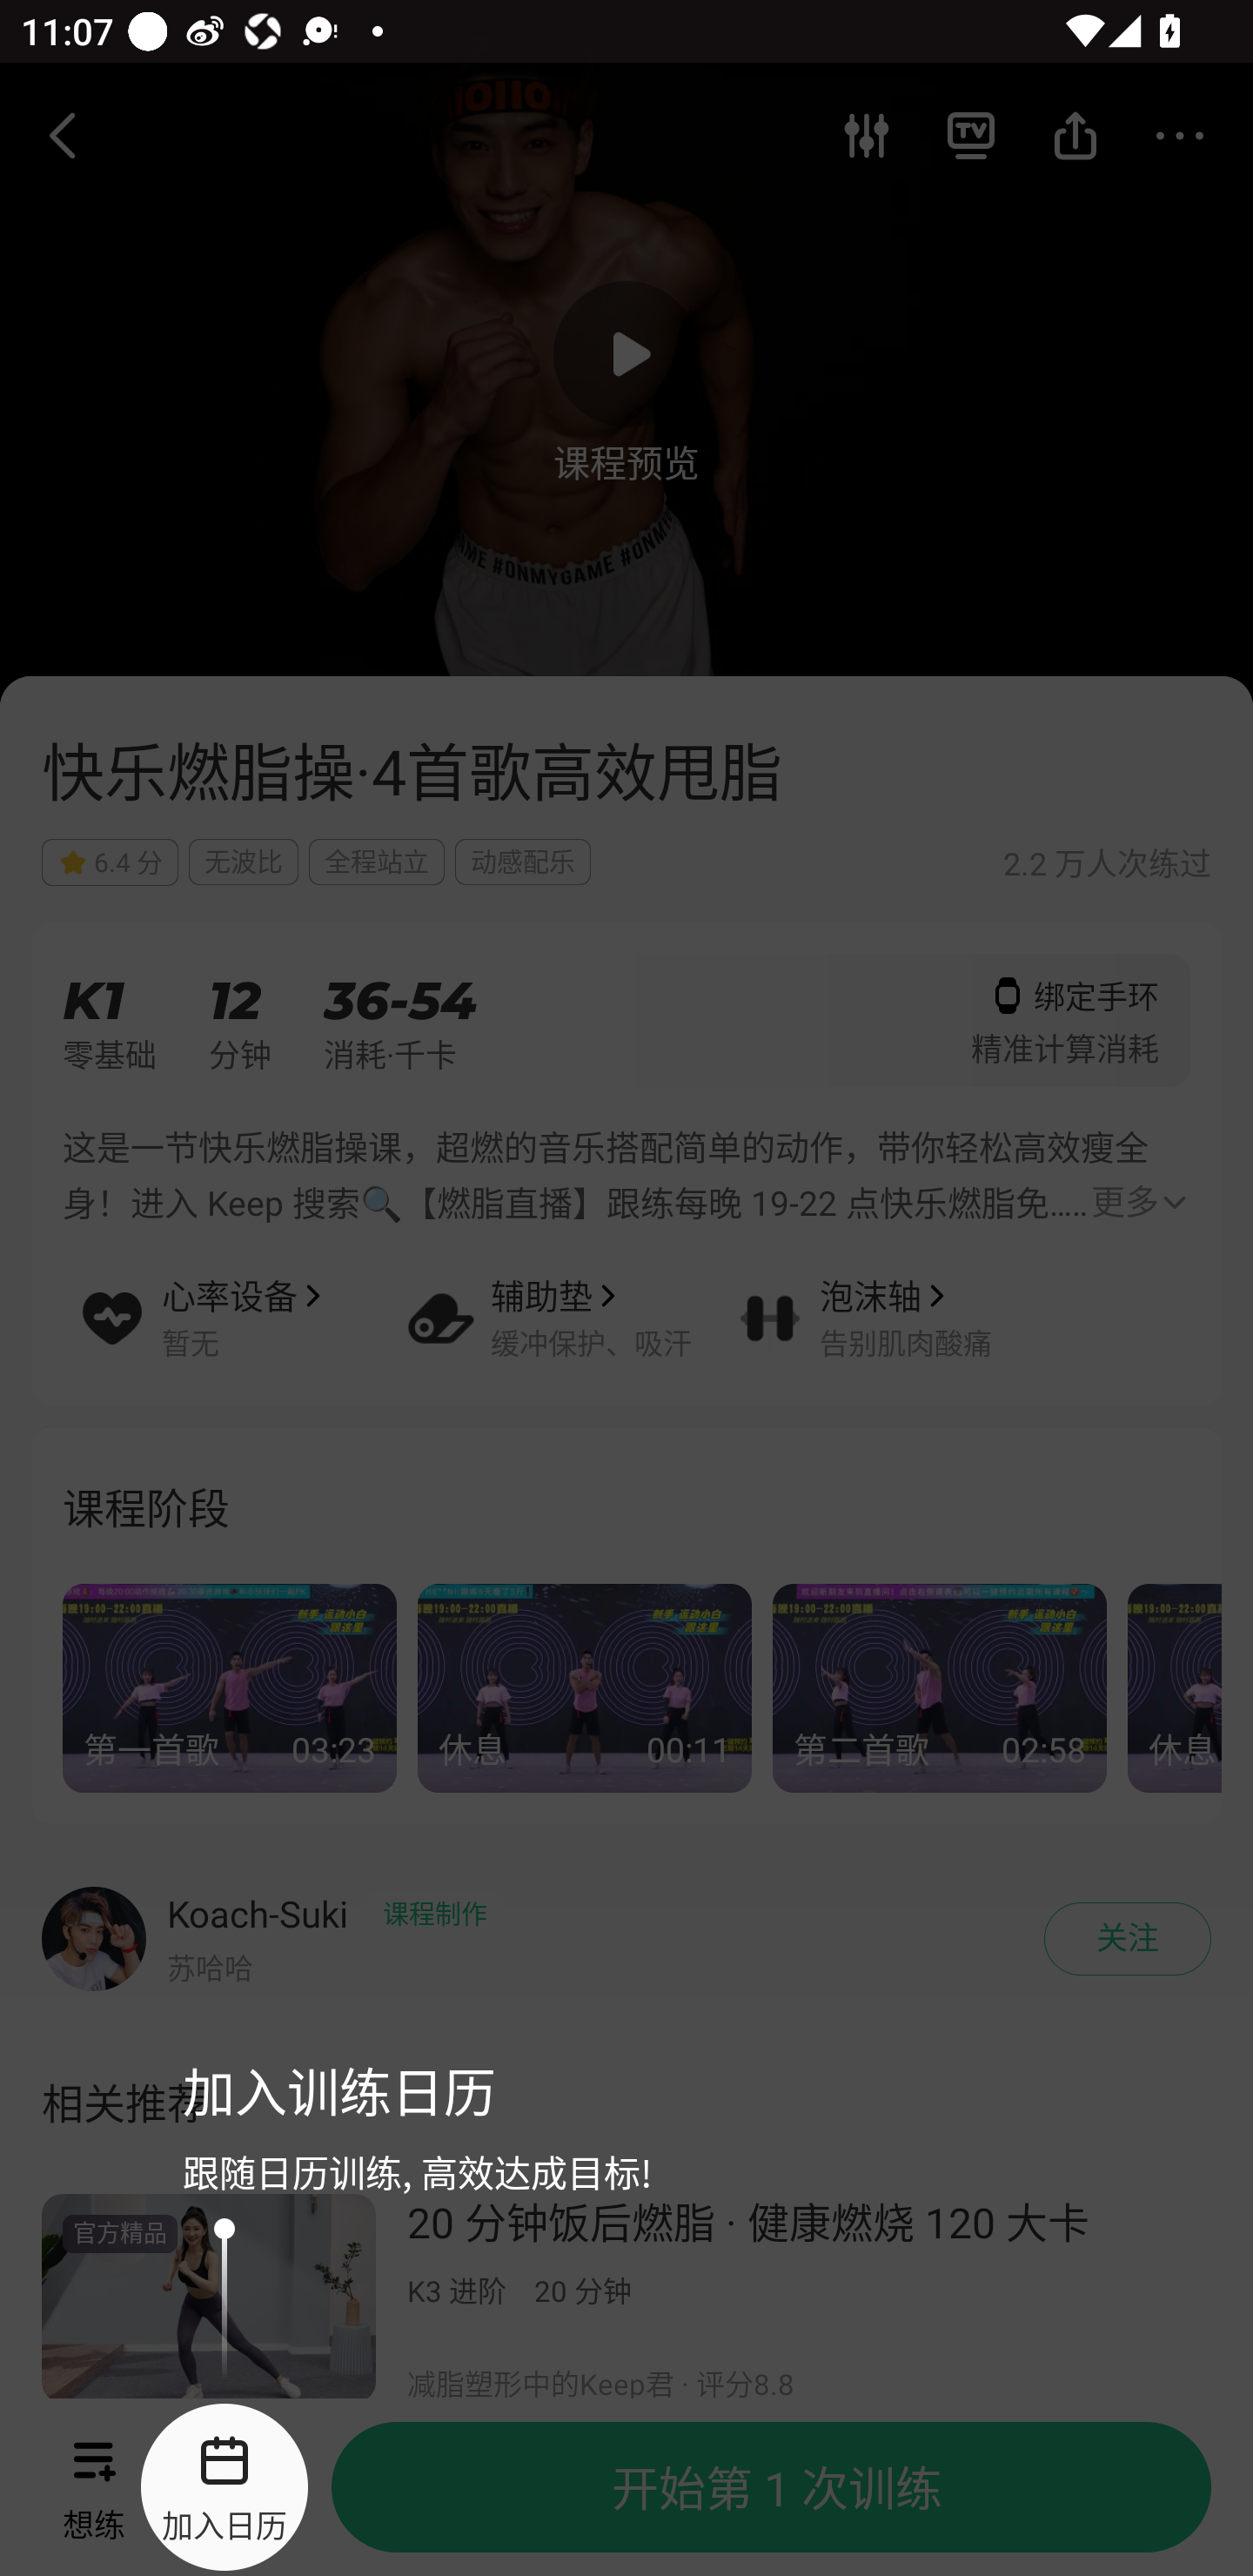  I want to click on 加入日历, so click(224, 2487).